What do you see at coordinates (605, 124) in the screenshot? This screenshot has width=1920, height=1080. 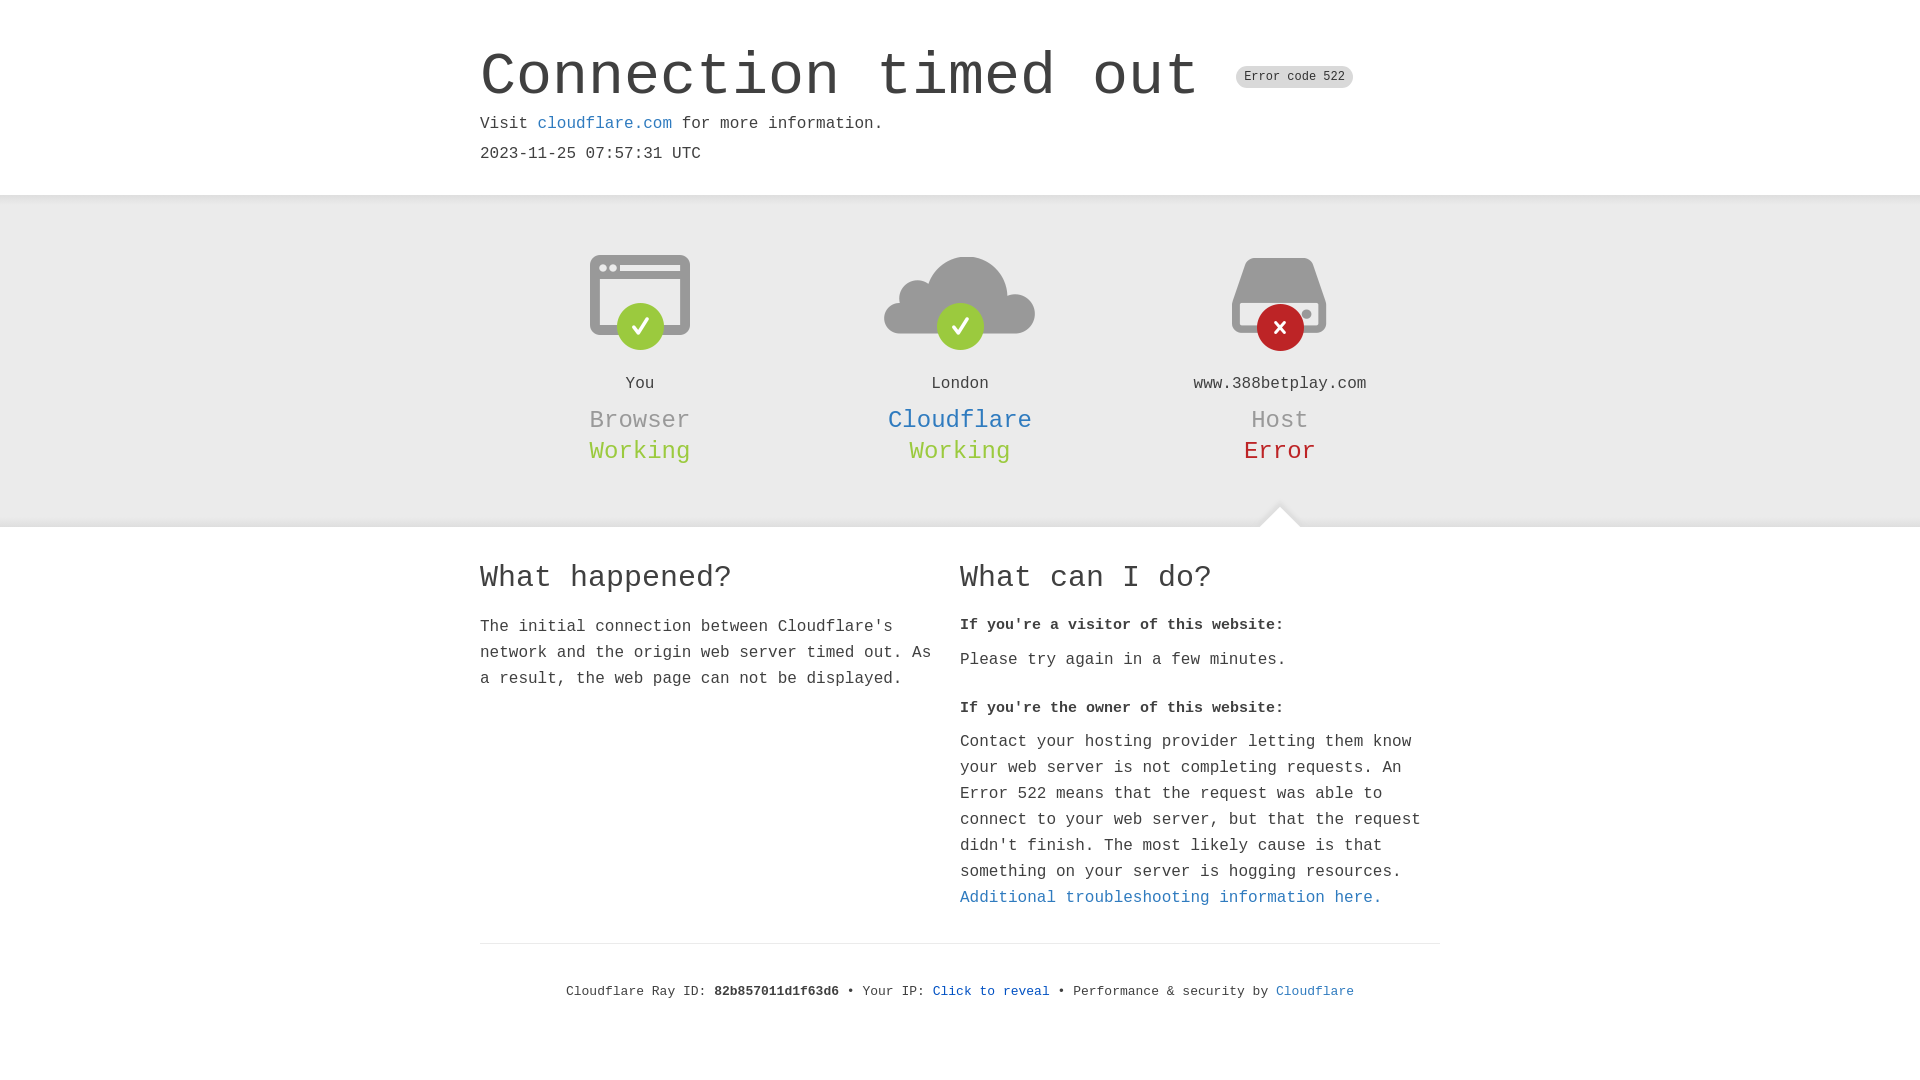 I see `cloudflare.com` at bounding box center [605, 124].